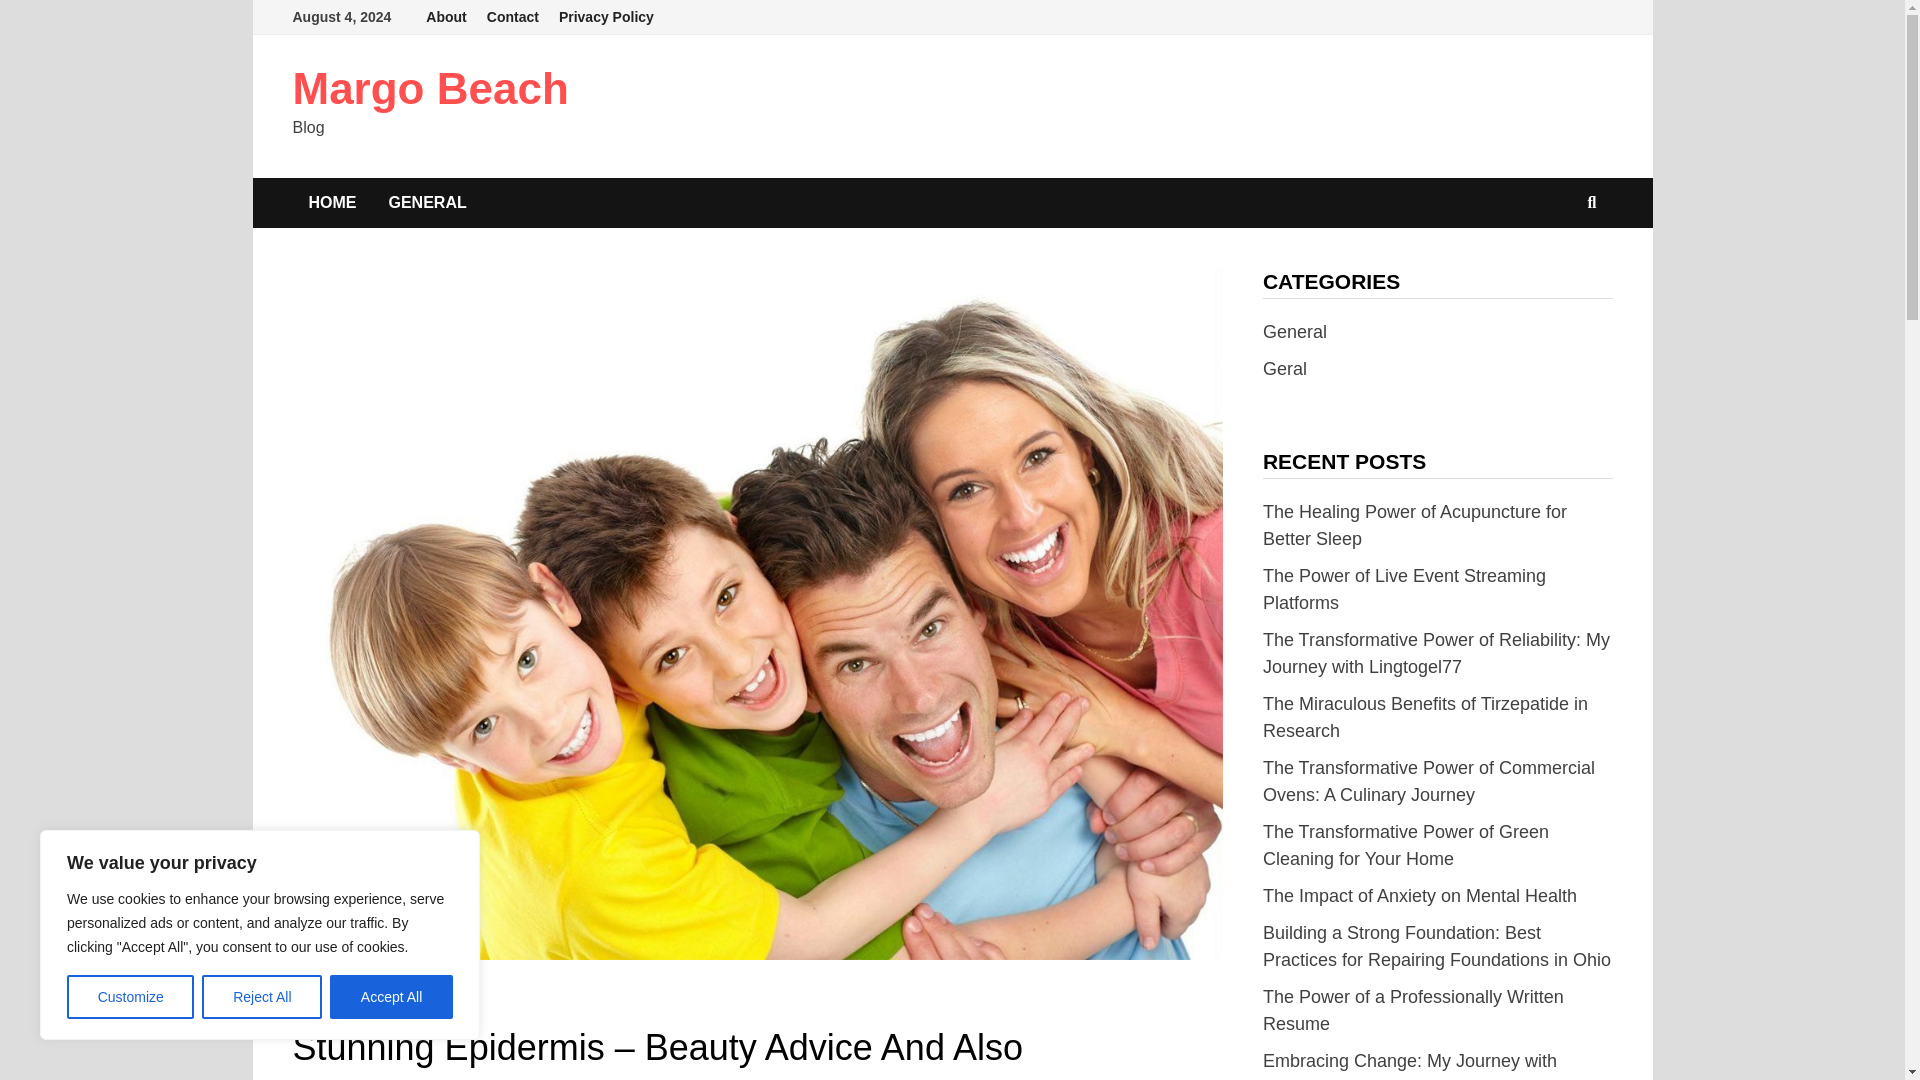  Describe the element at coordinates (332, 202) in the screenshot. I see `HOME` at that location.